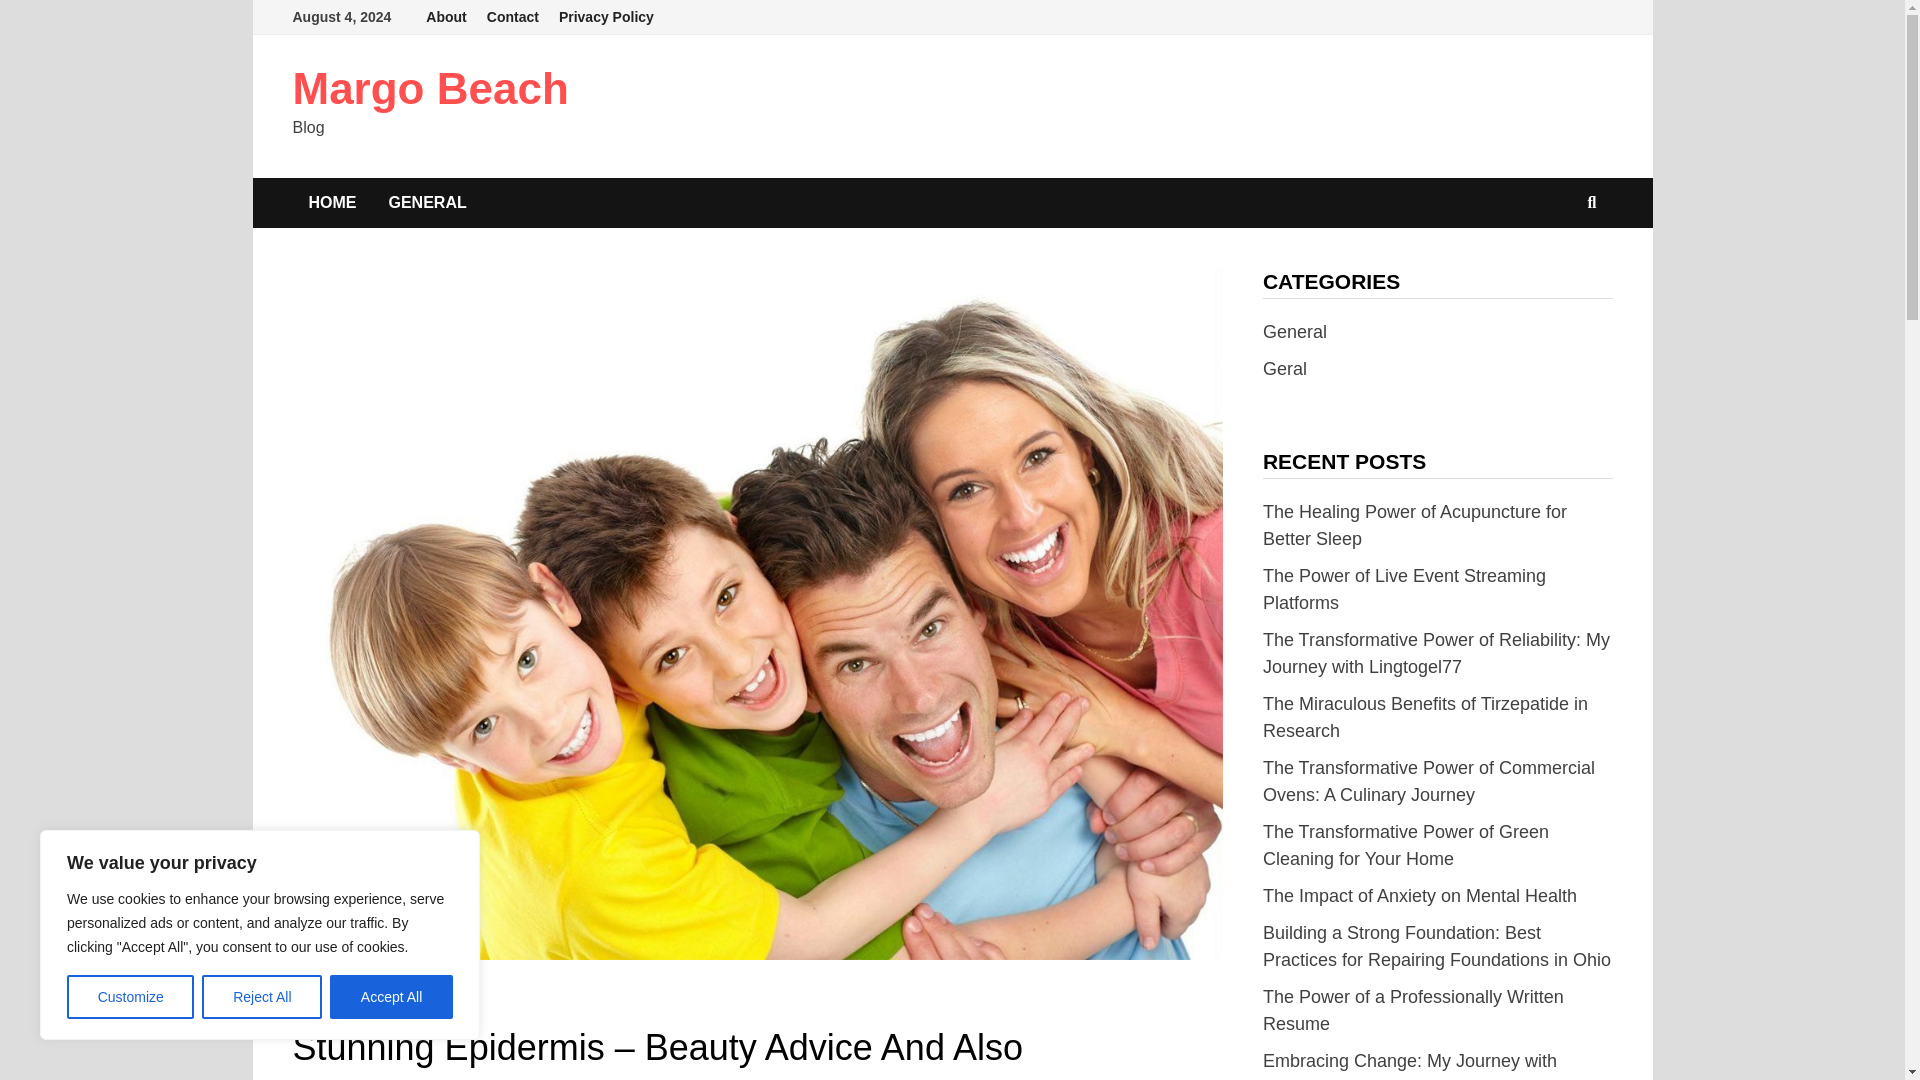  Describe the element at coordinates (332, 202) in the screenshot. I see `HOME` at that location.